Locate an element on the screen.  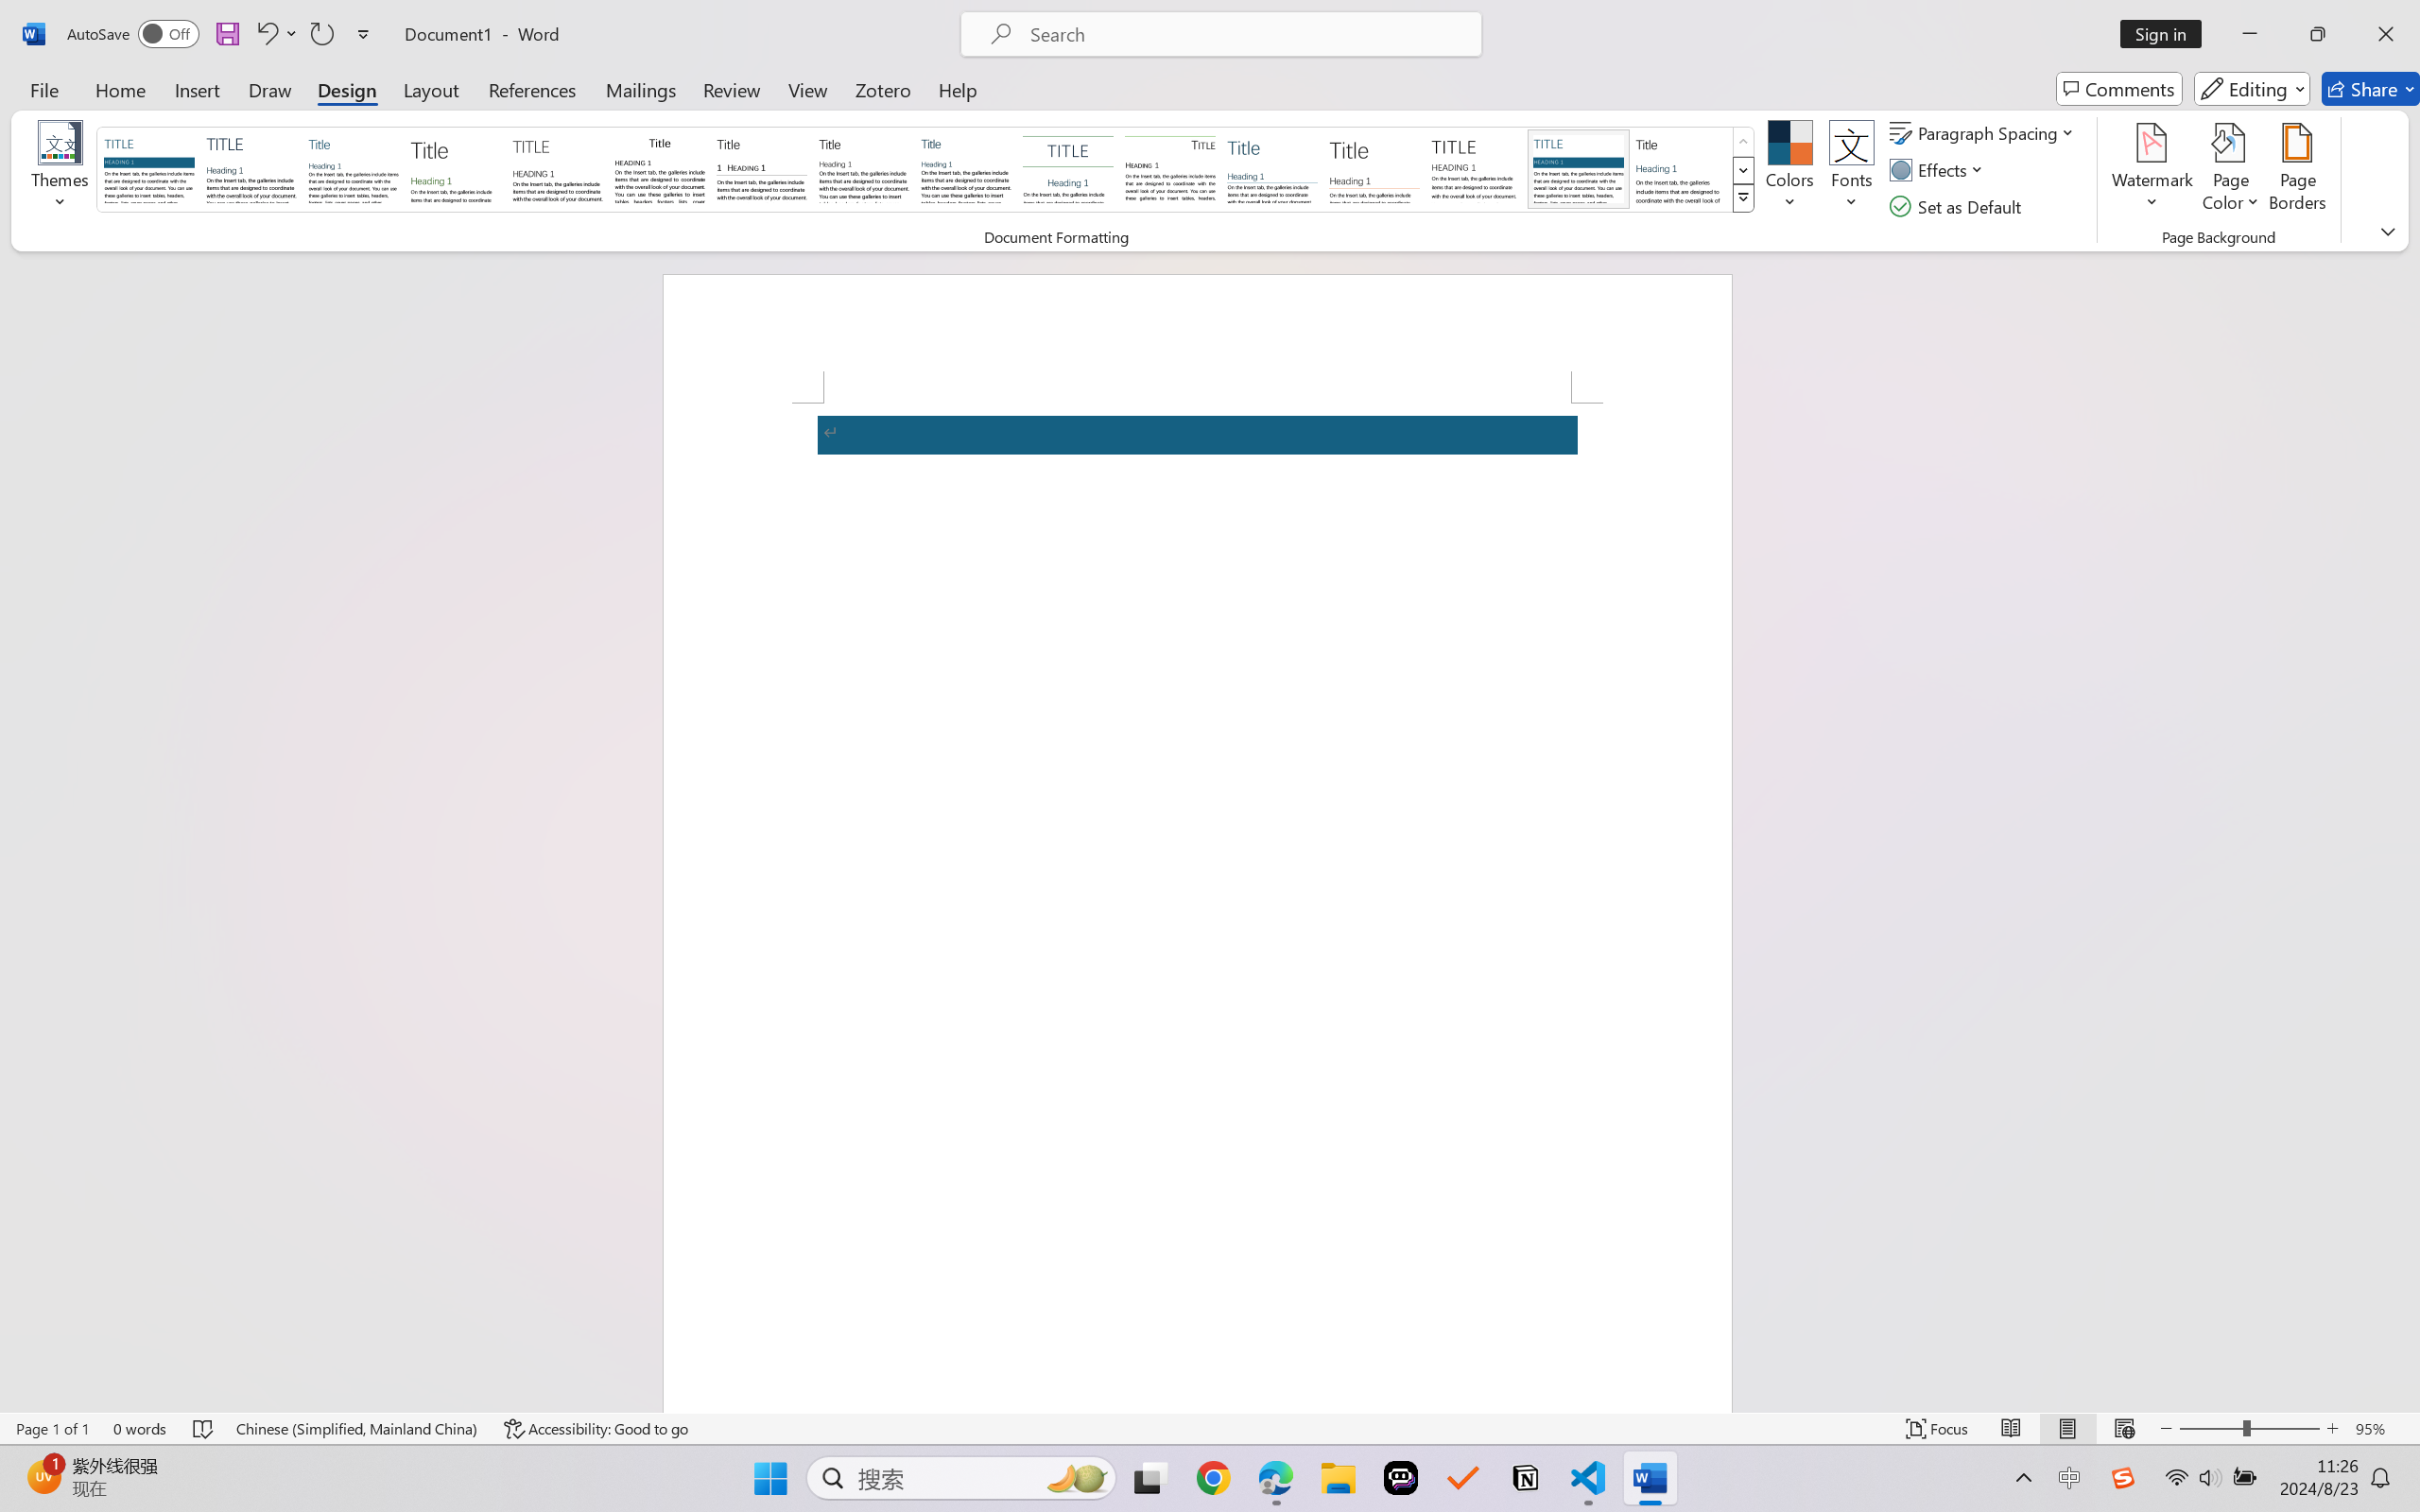
Fonts is located at coordinates (1851, 170).